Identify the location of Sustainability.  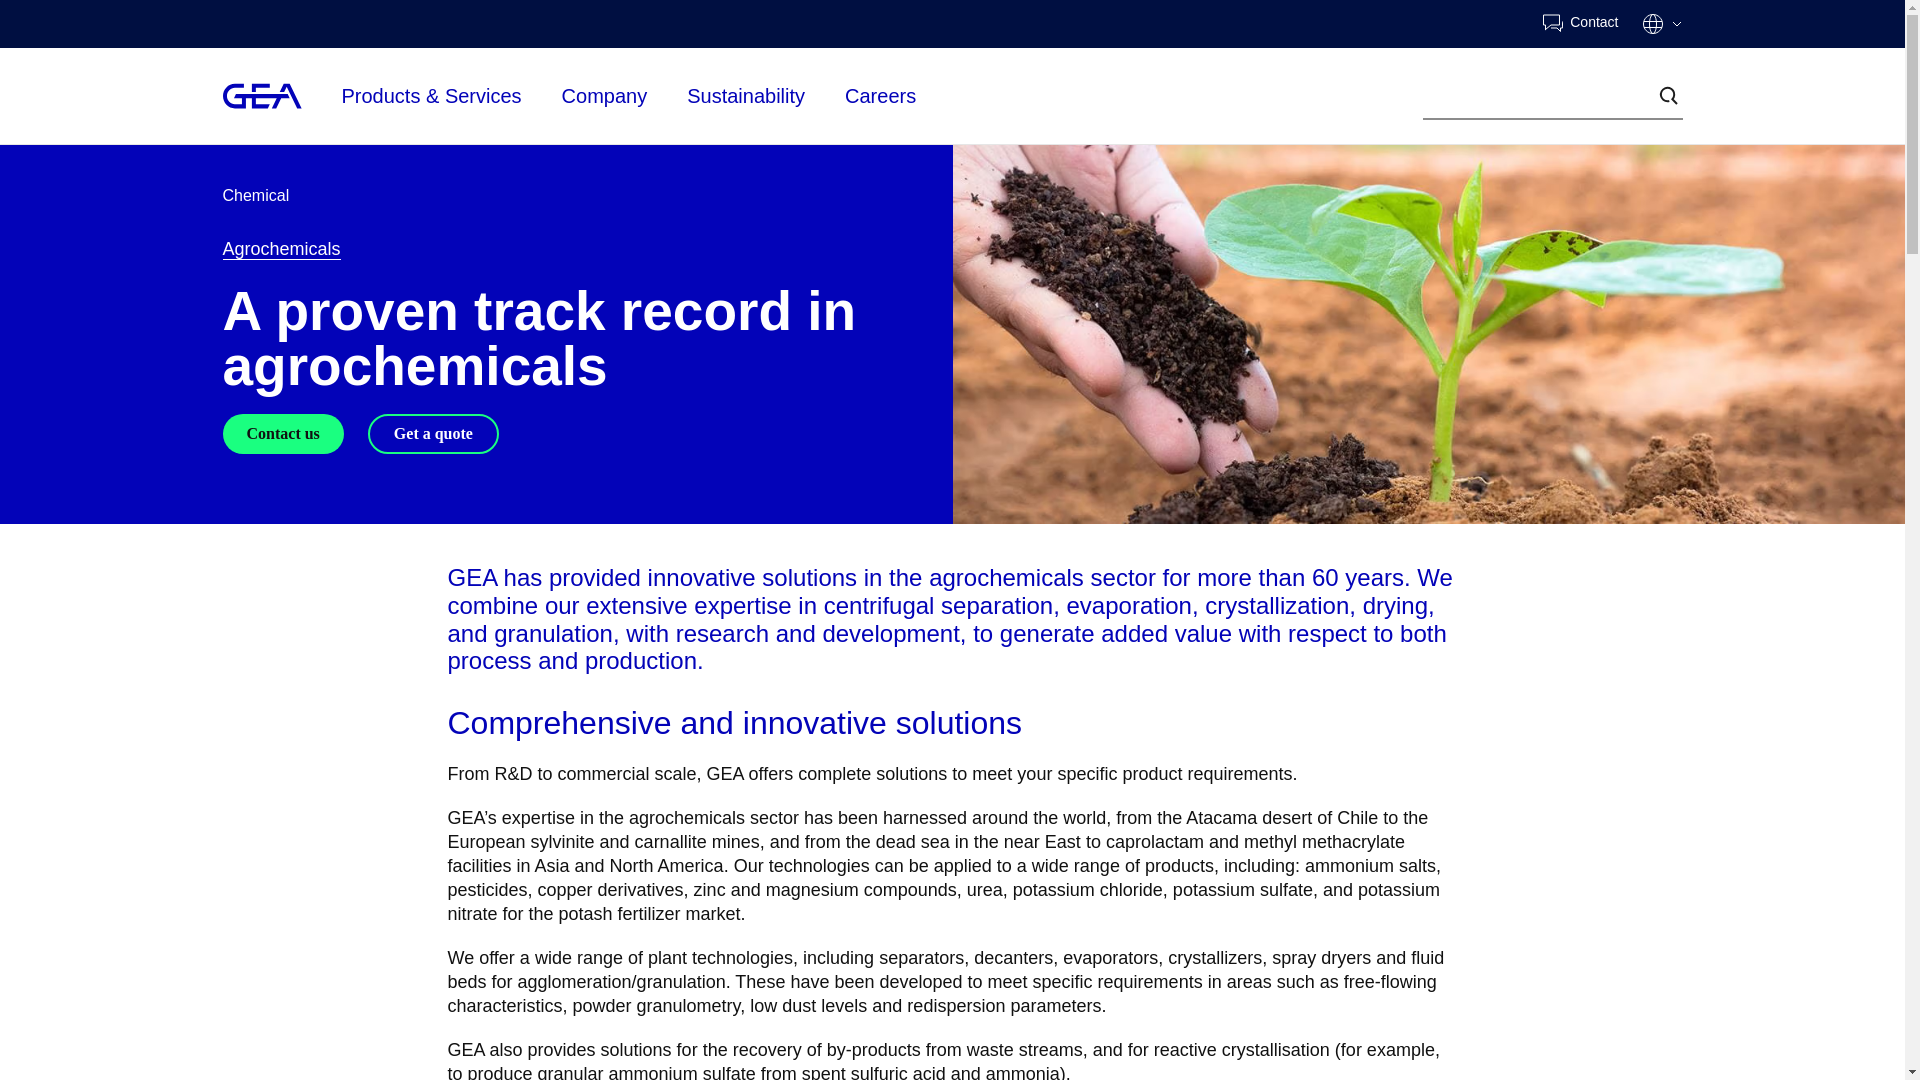
(746, 94).